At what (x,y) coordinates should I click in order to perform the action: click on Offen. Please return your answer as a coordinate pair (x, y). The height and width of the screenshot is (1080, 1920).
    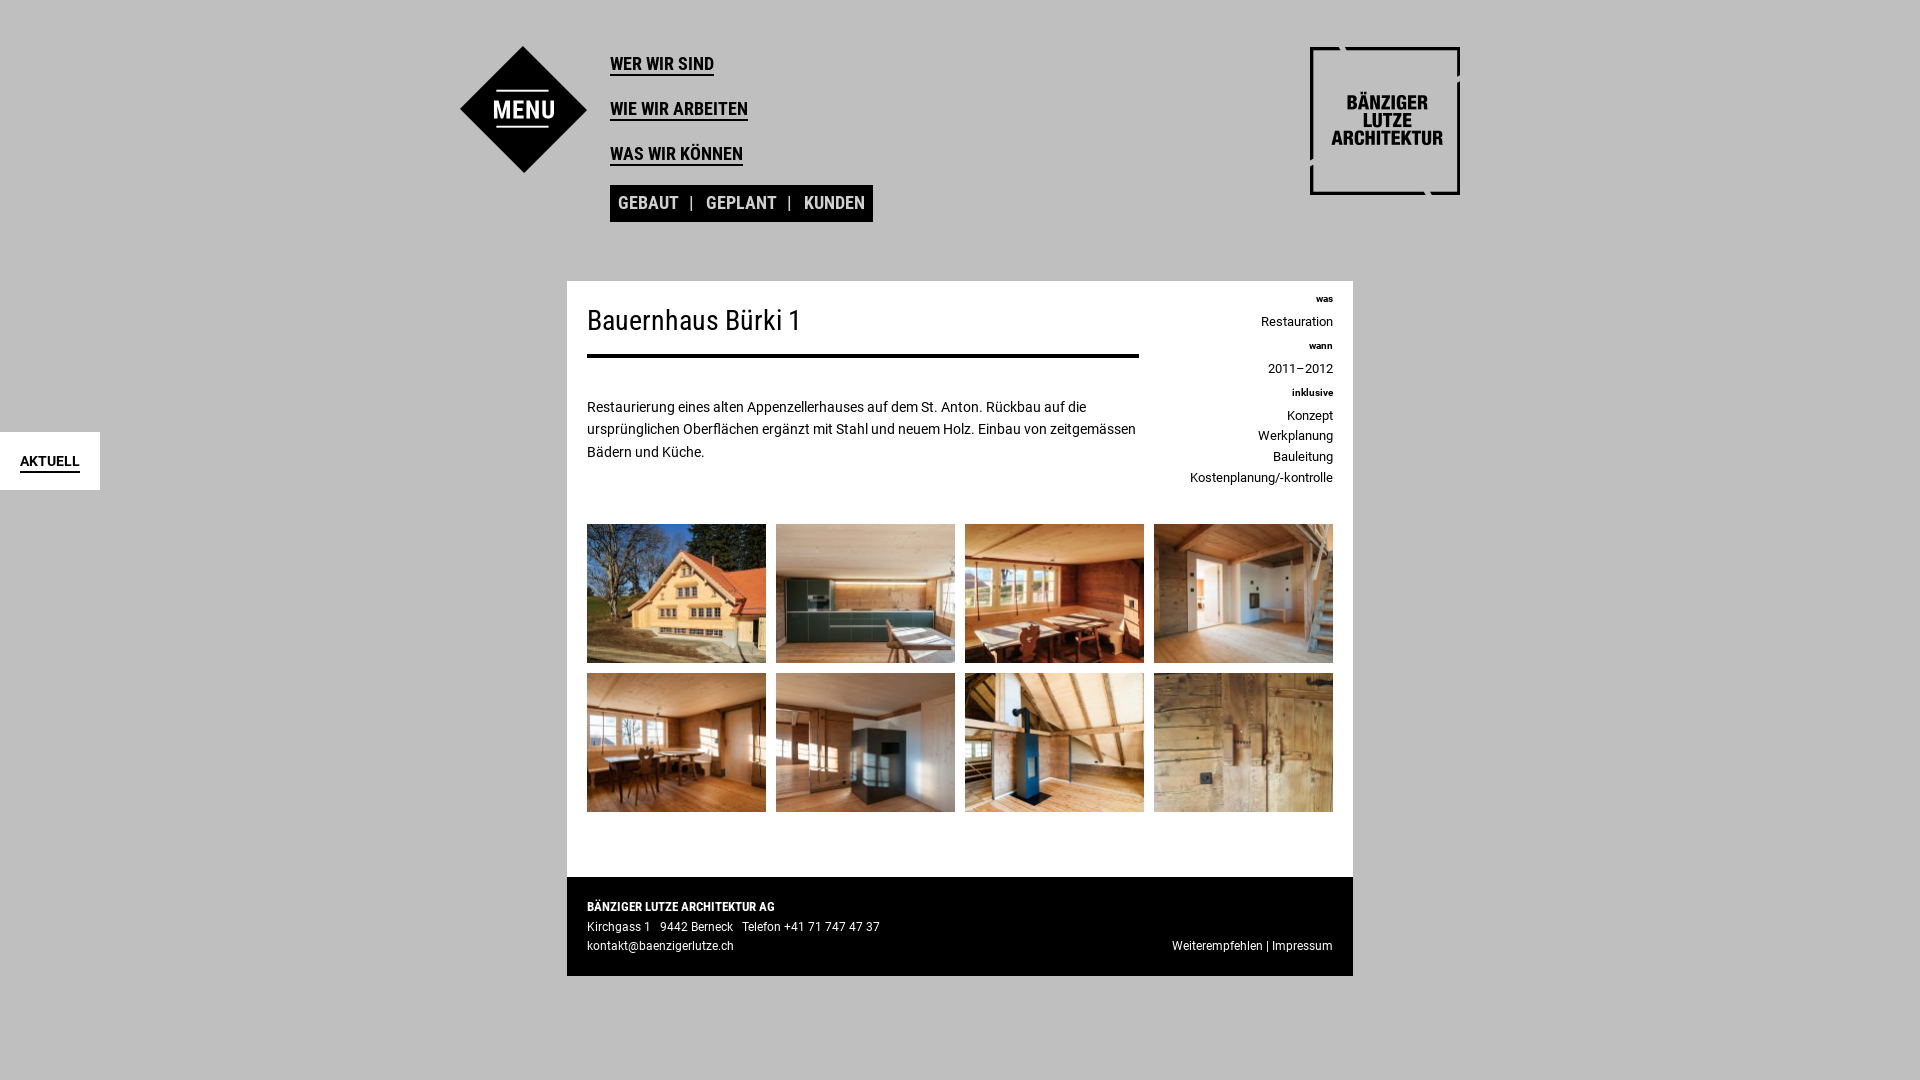
    Looking at the image, I should click on (866, 741).